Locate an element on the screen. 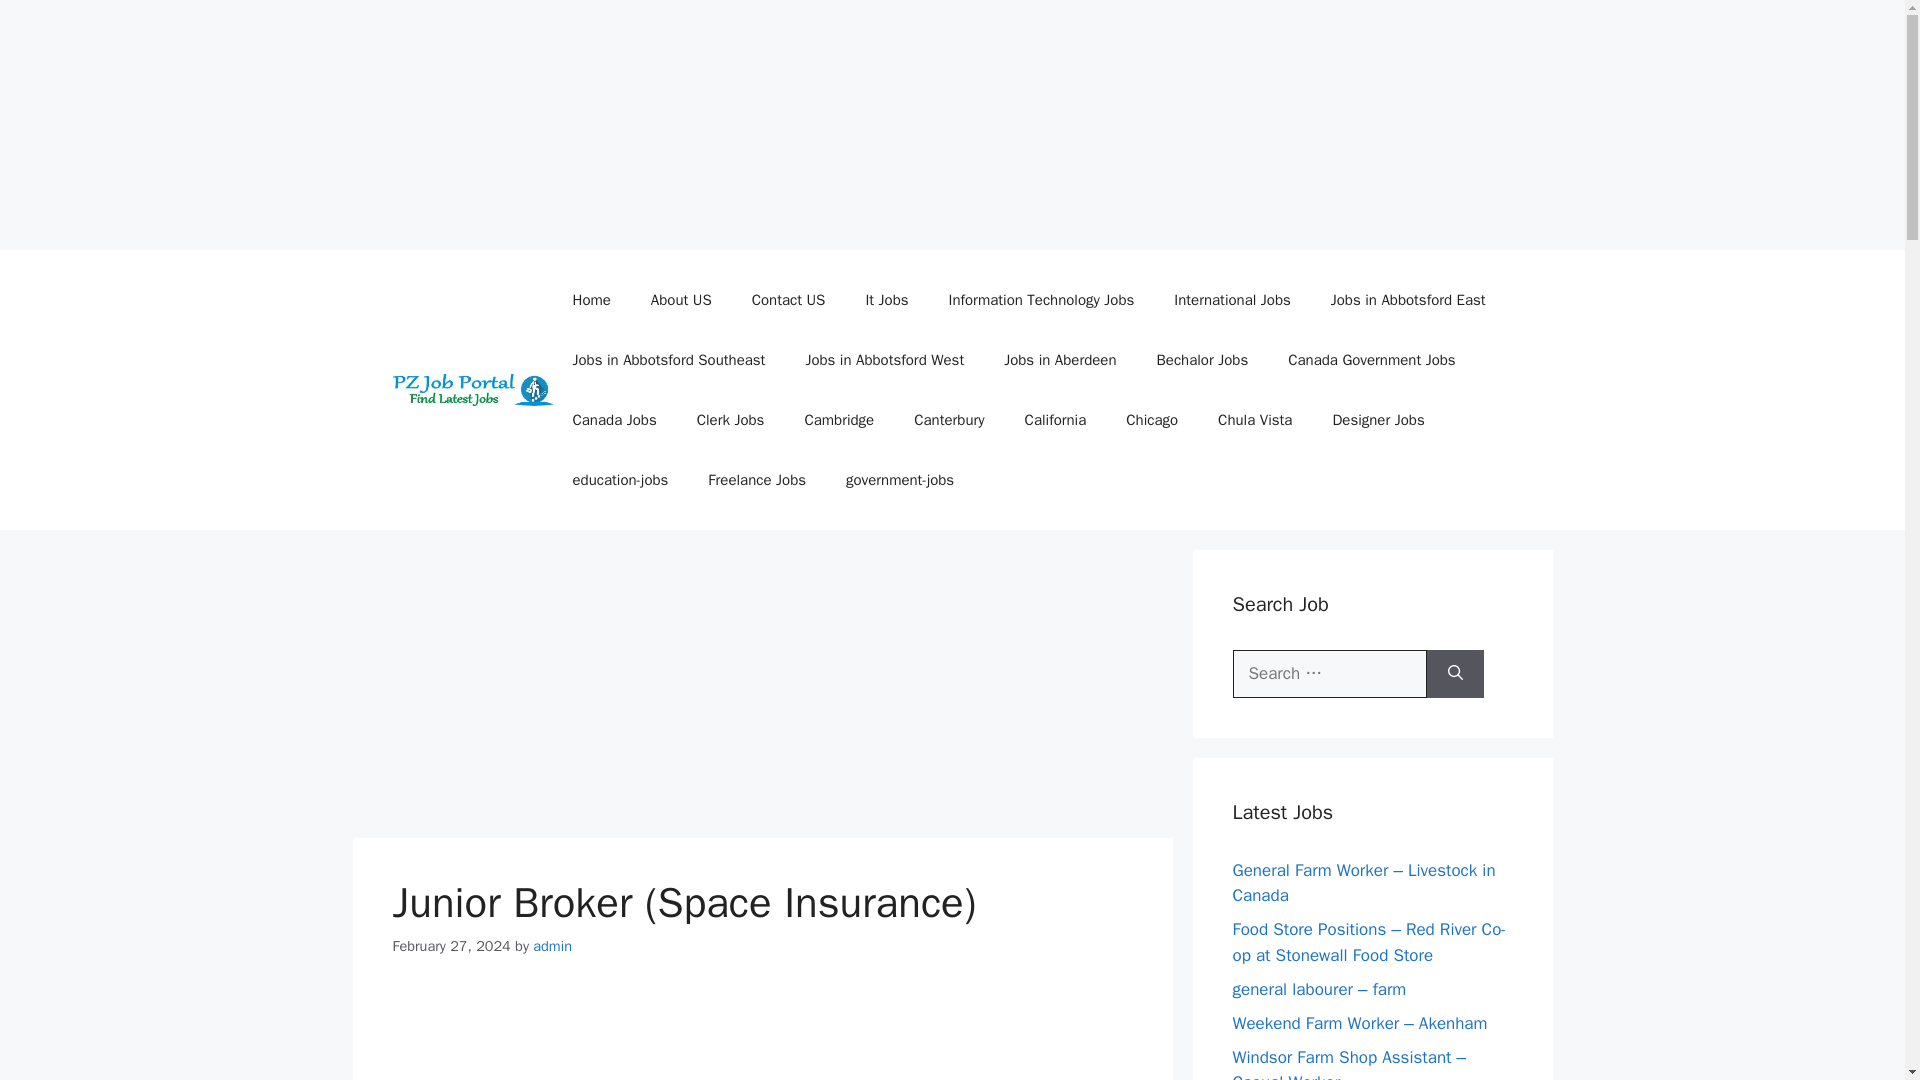  Jobs in Abbotsford East is located at coordinates (1408, 300).